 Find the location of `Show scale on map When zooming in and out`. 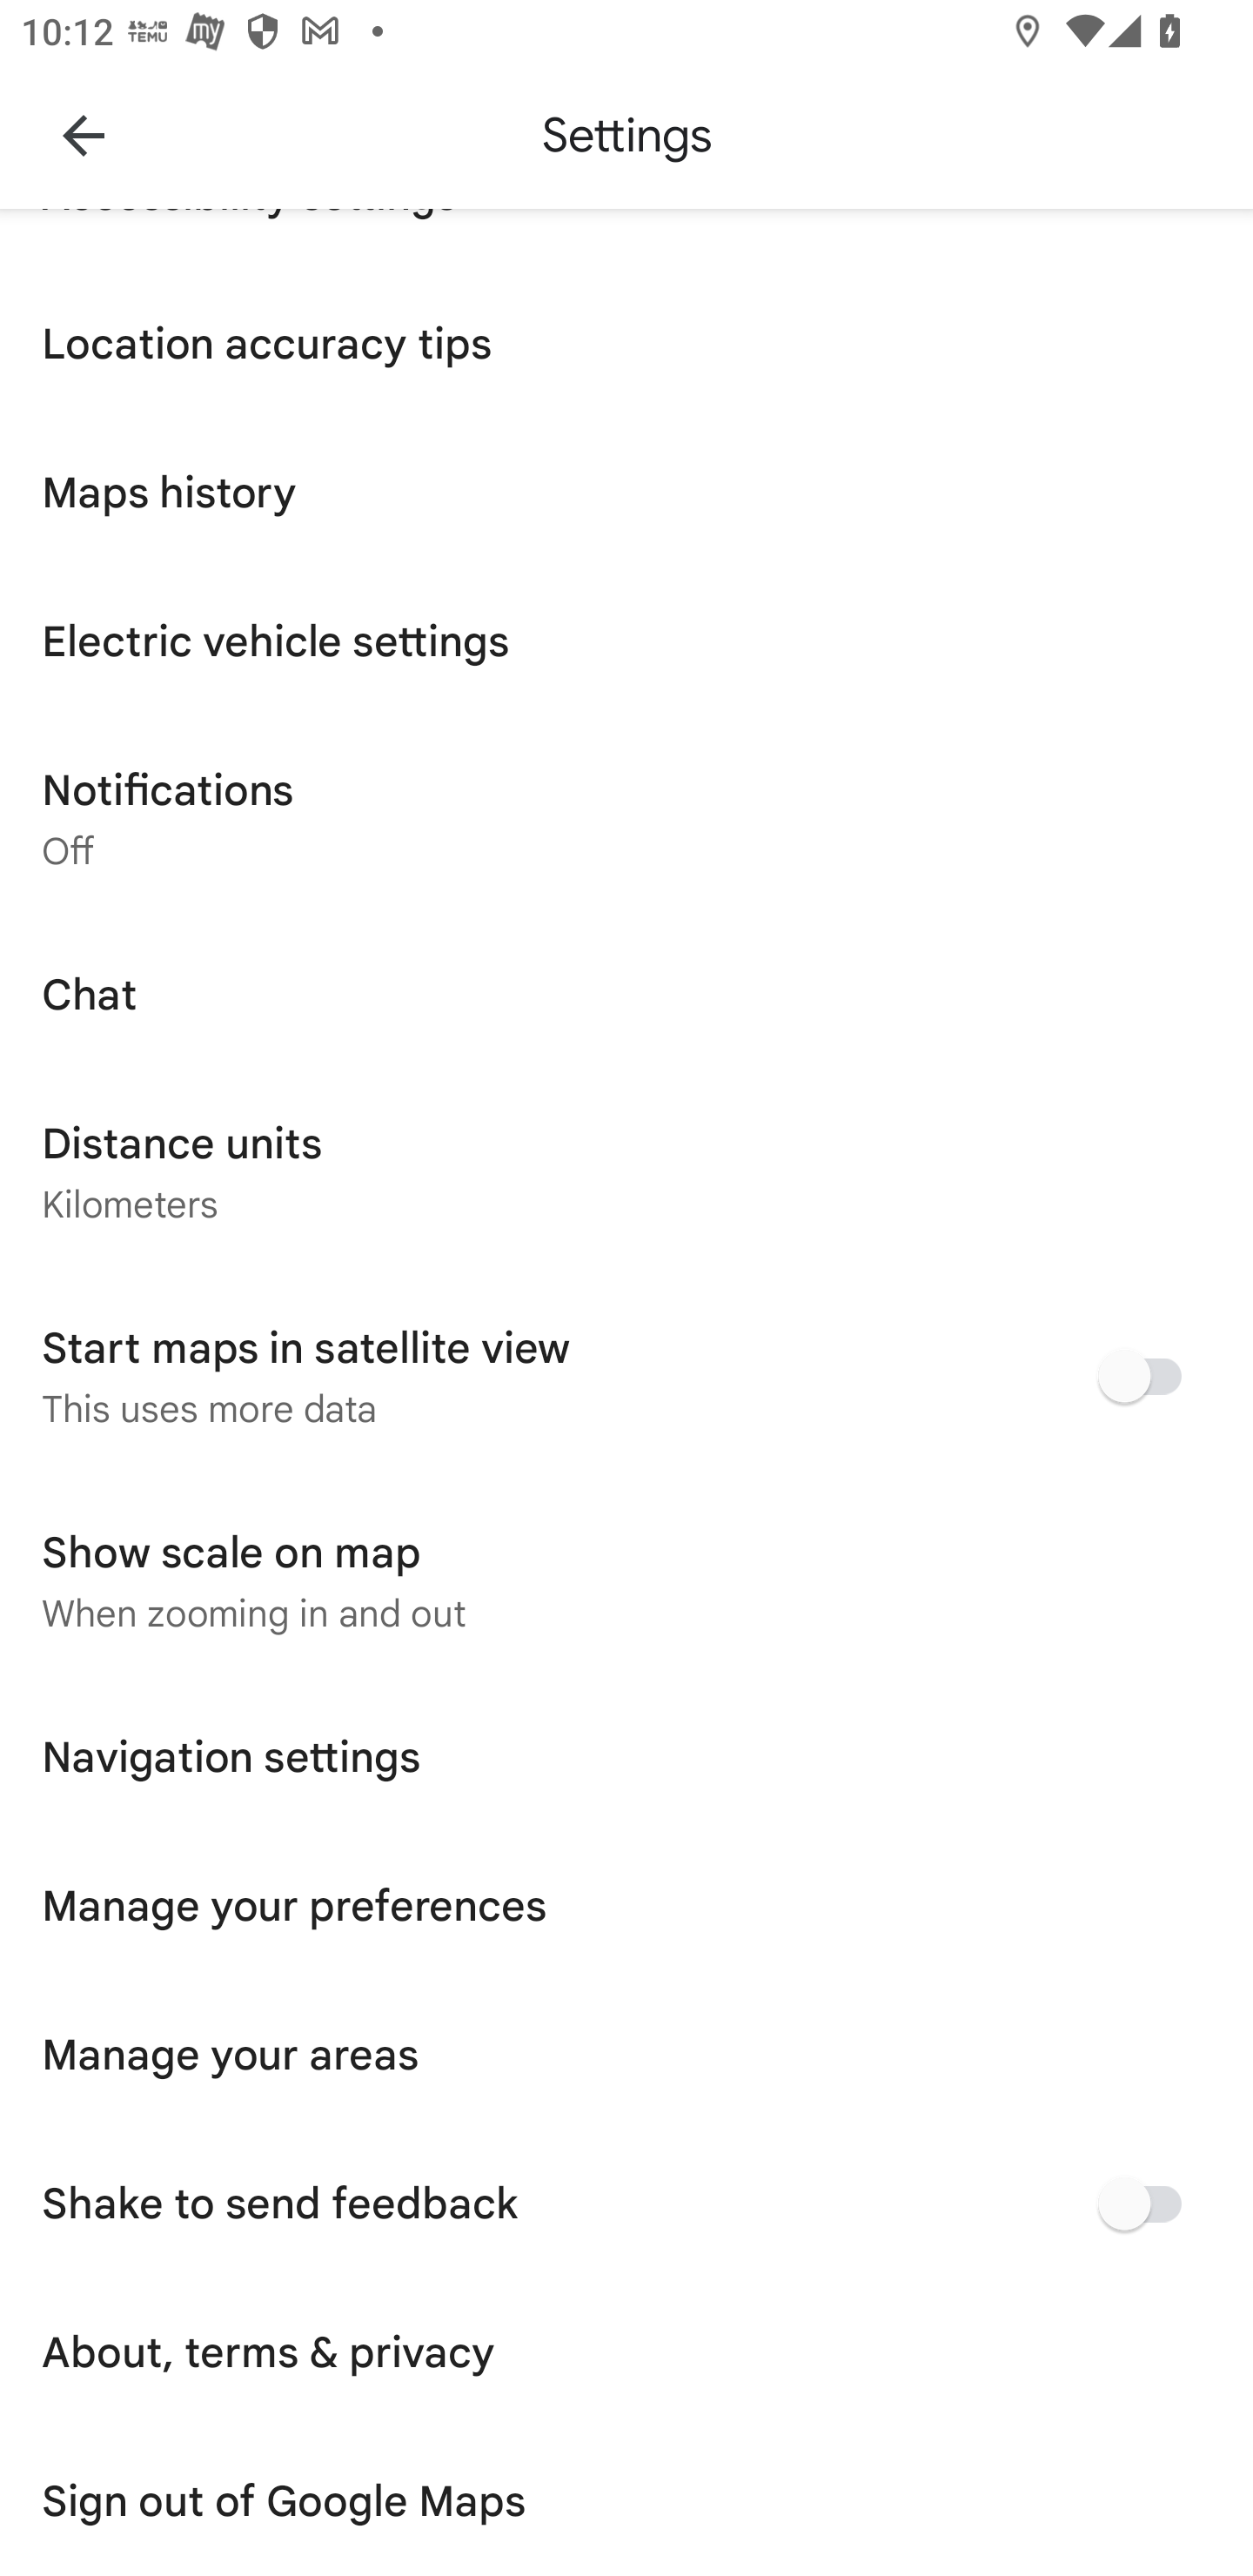

Show scale on map When zooming in and out is located at coordinates (626, 1580).